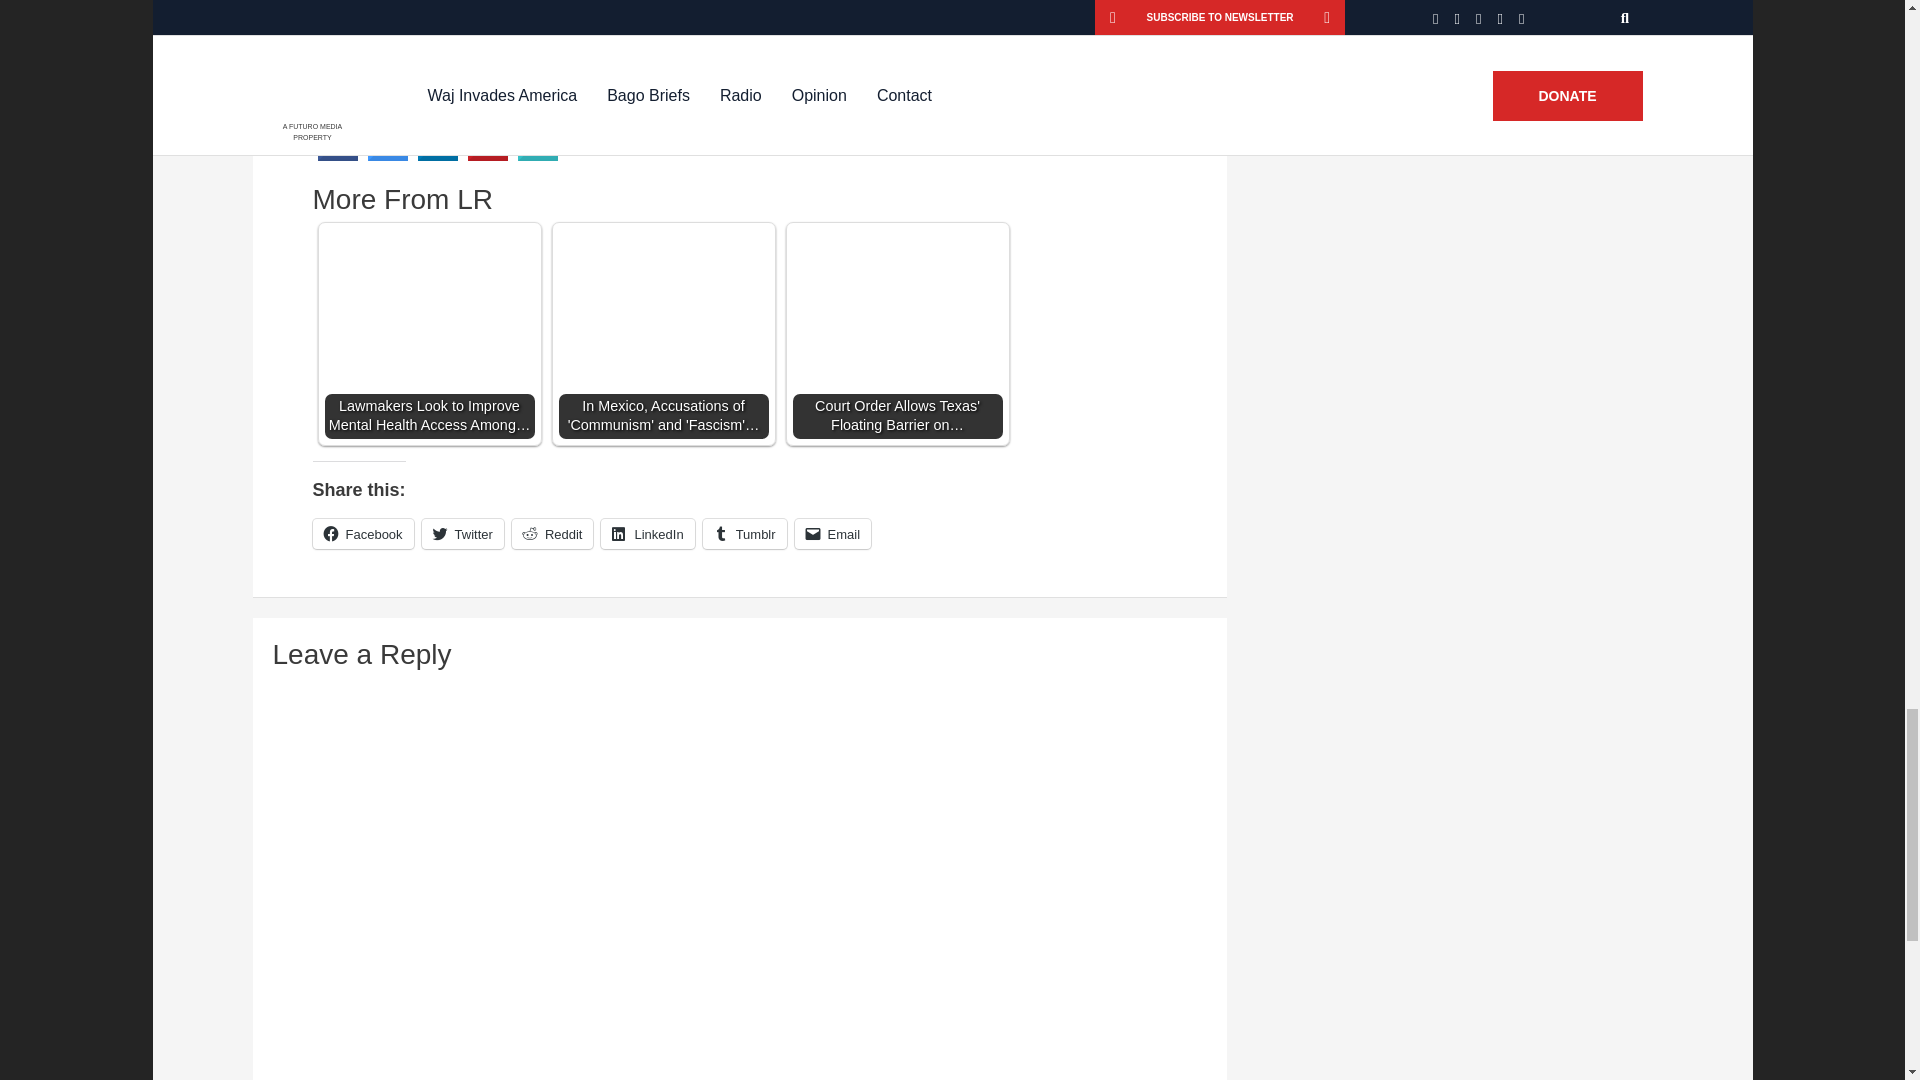 Image resolution: width=1920 pixels, height=1080 pixels. Describe the element at coordinates (488, 155) in the screenshot. I see `Share on Pinterest` at that location.